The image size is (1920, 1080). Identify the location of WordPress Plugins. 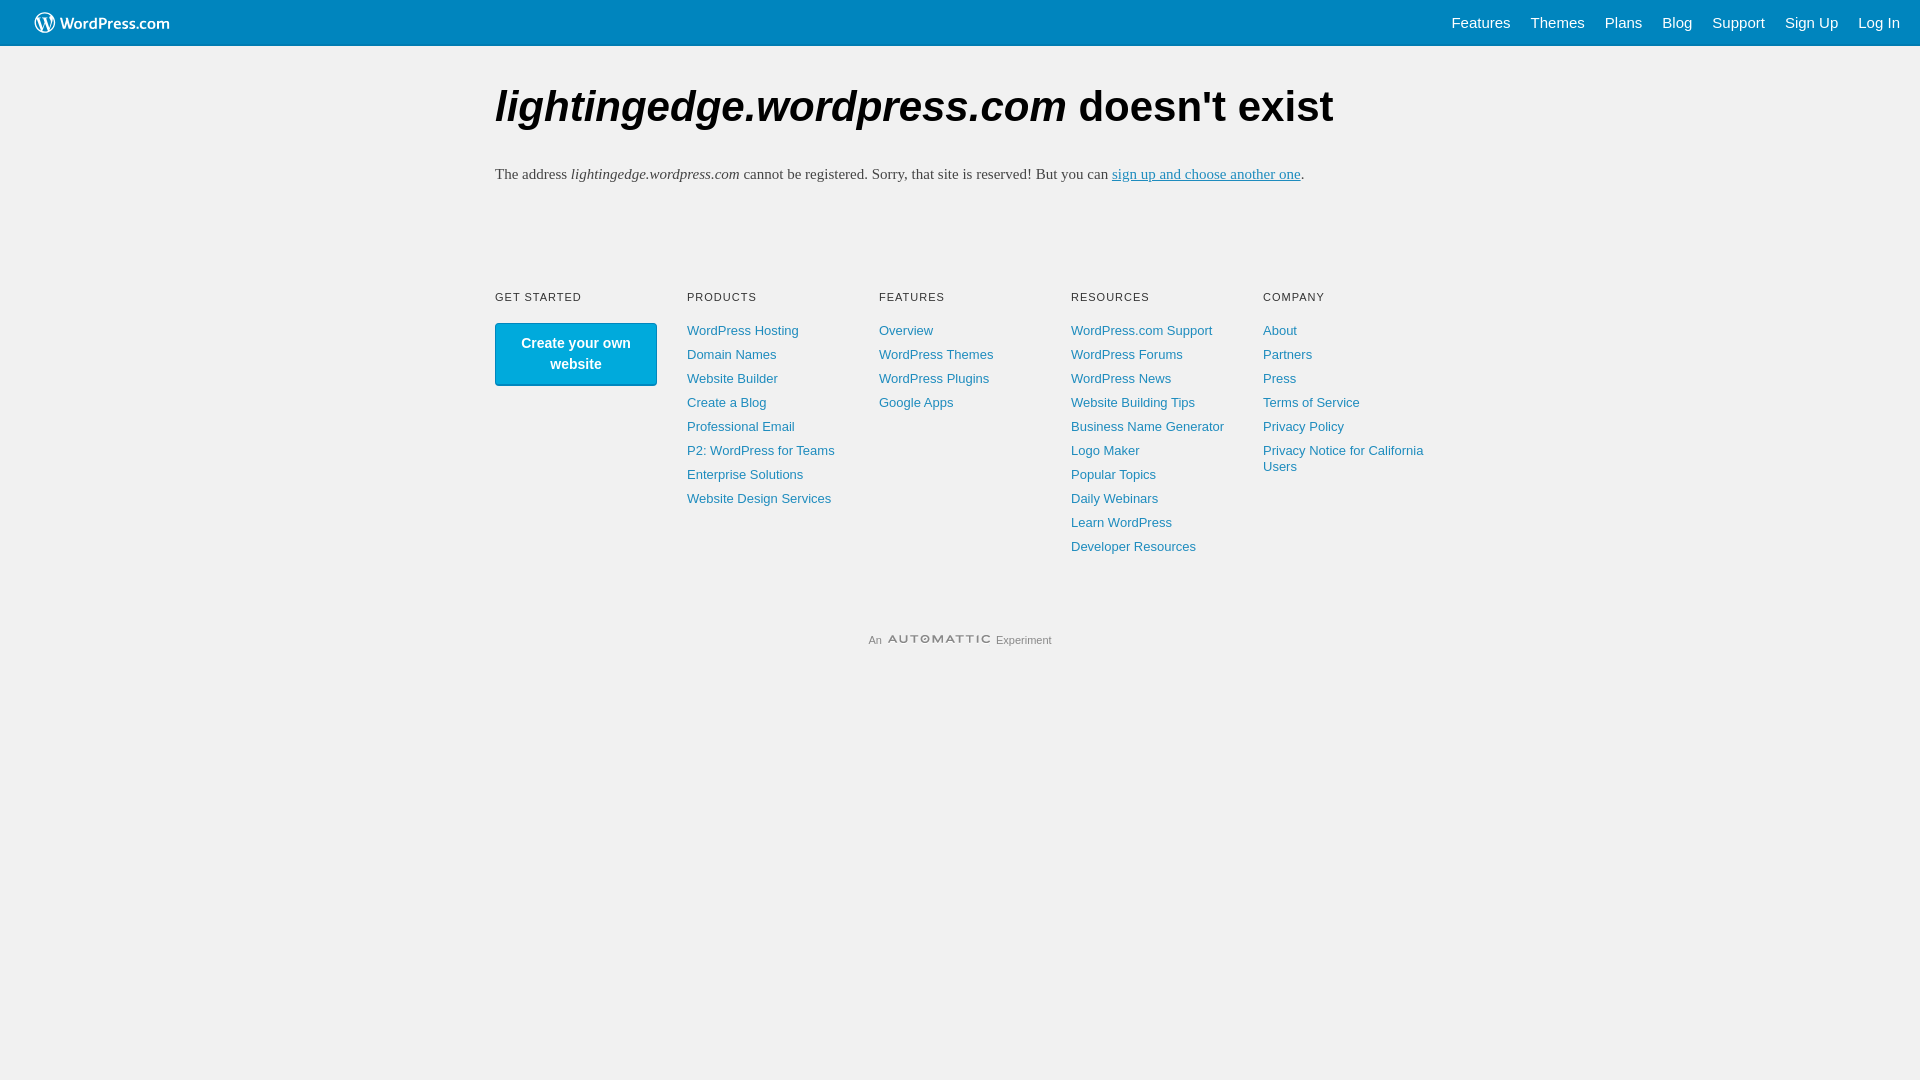
(934, 378).